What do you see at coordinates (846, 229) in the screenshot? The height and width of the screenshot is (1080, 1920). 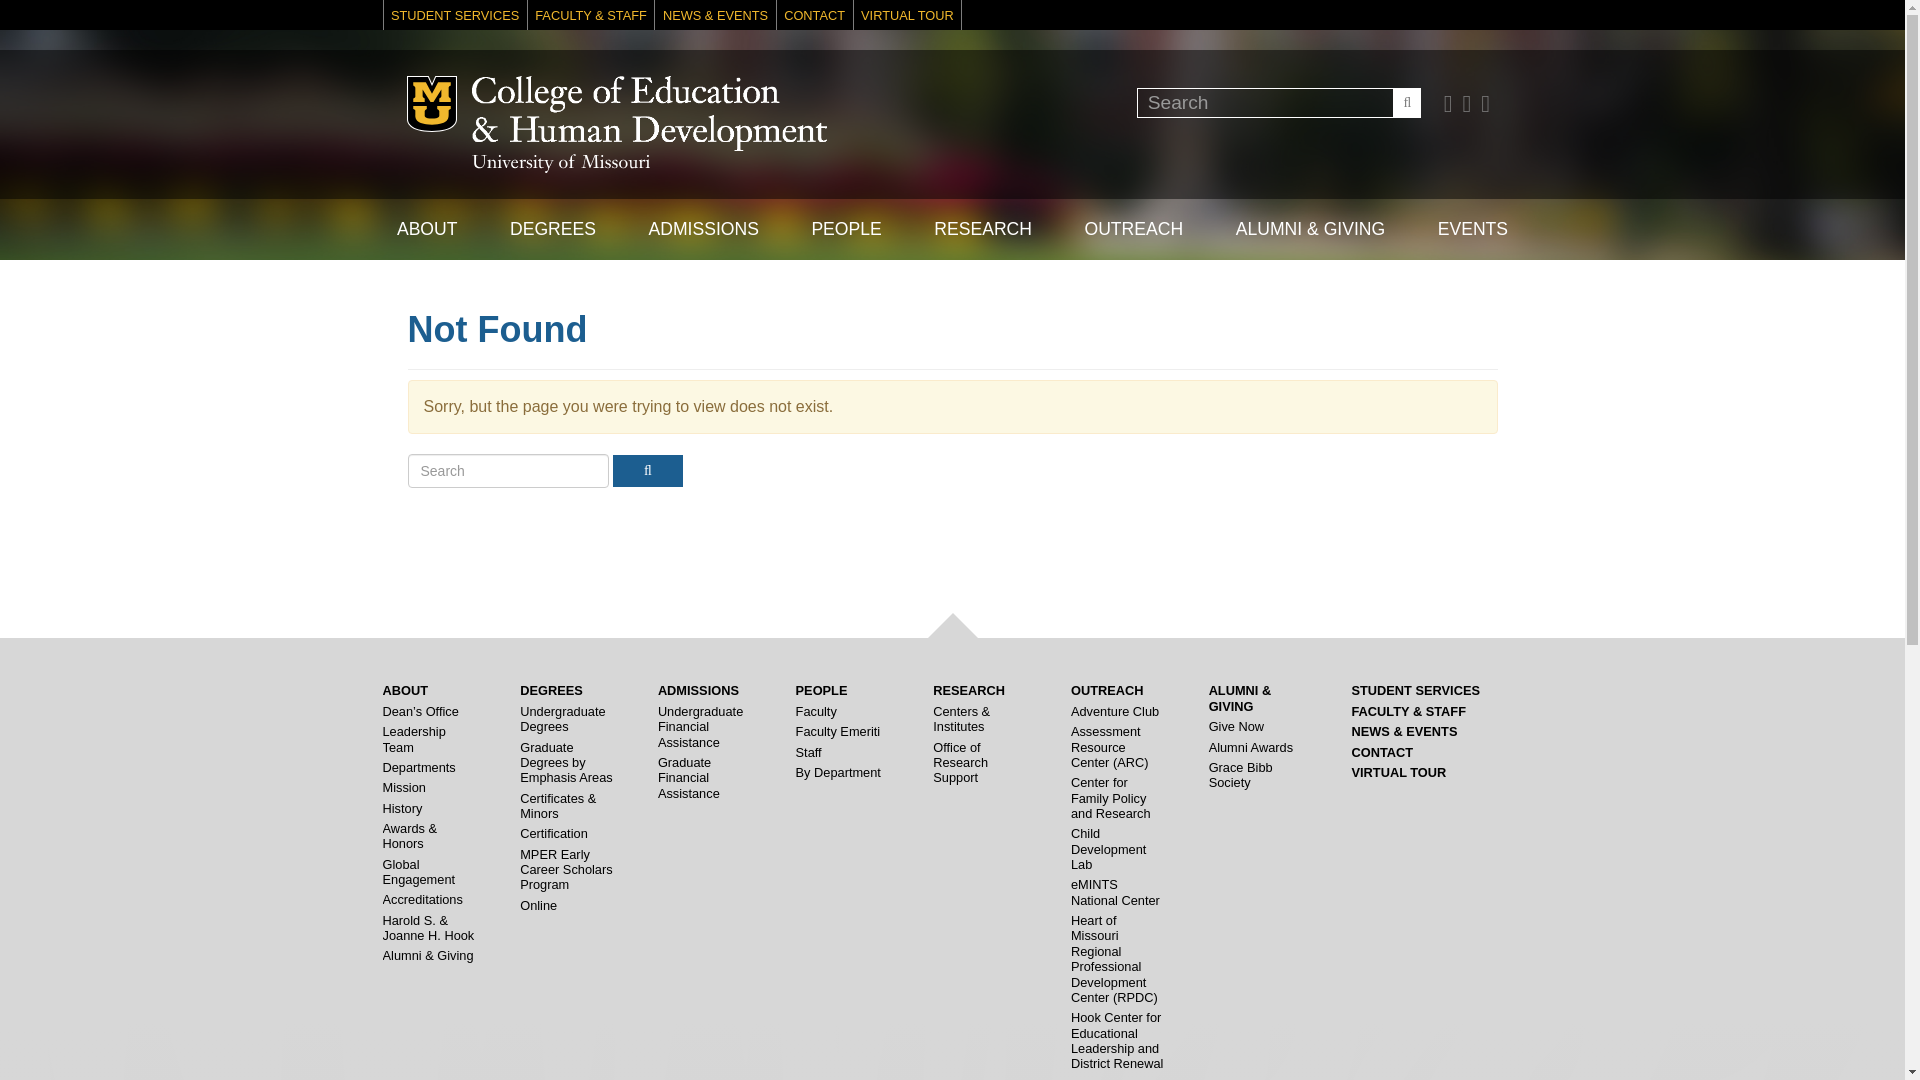 I see `PEOPLE` at bounding box center [846, 229].